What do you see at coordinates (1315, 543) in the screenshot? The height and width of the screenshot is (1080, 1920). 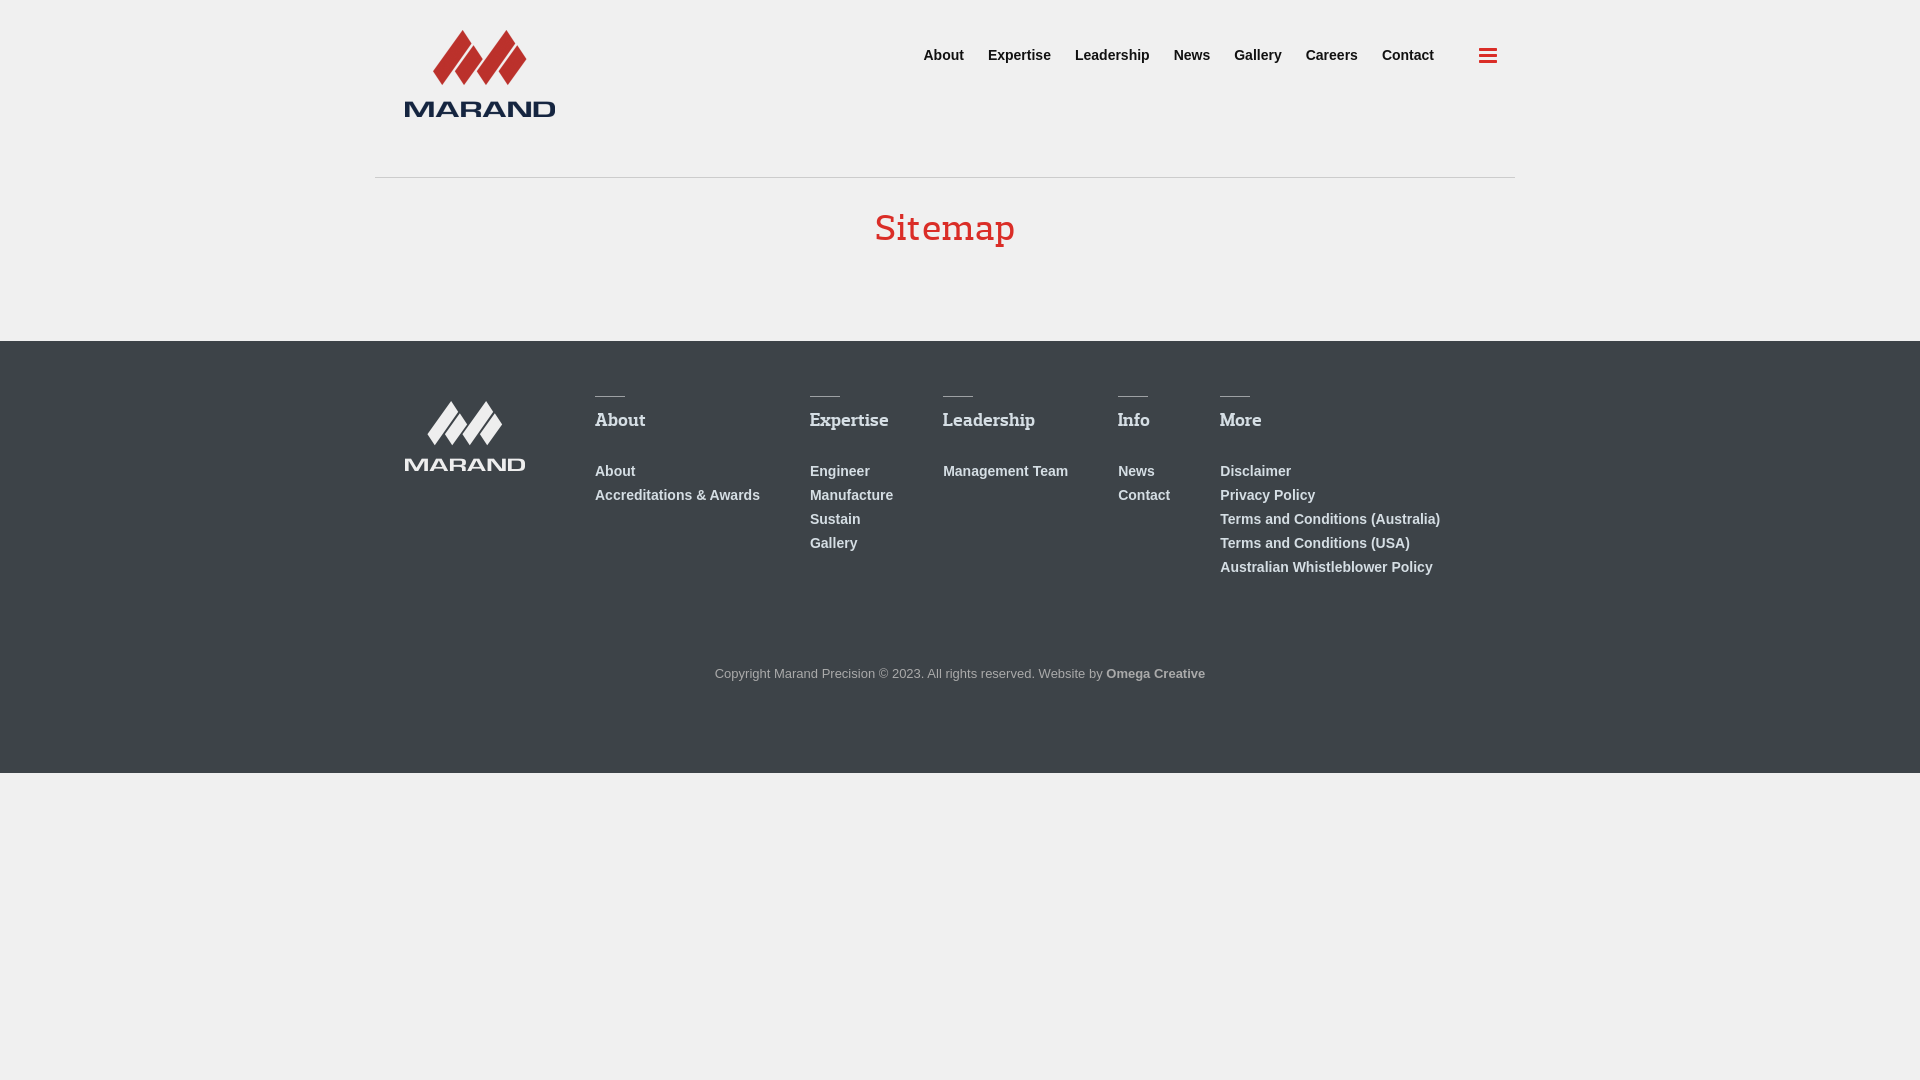 I see `Terms and Conditions (USA)` at bounding box center [1315, 543].